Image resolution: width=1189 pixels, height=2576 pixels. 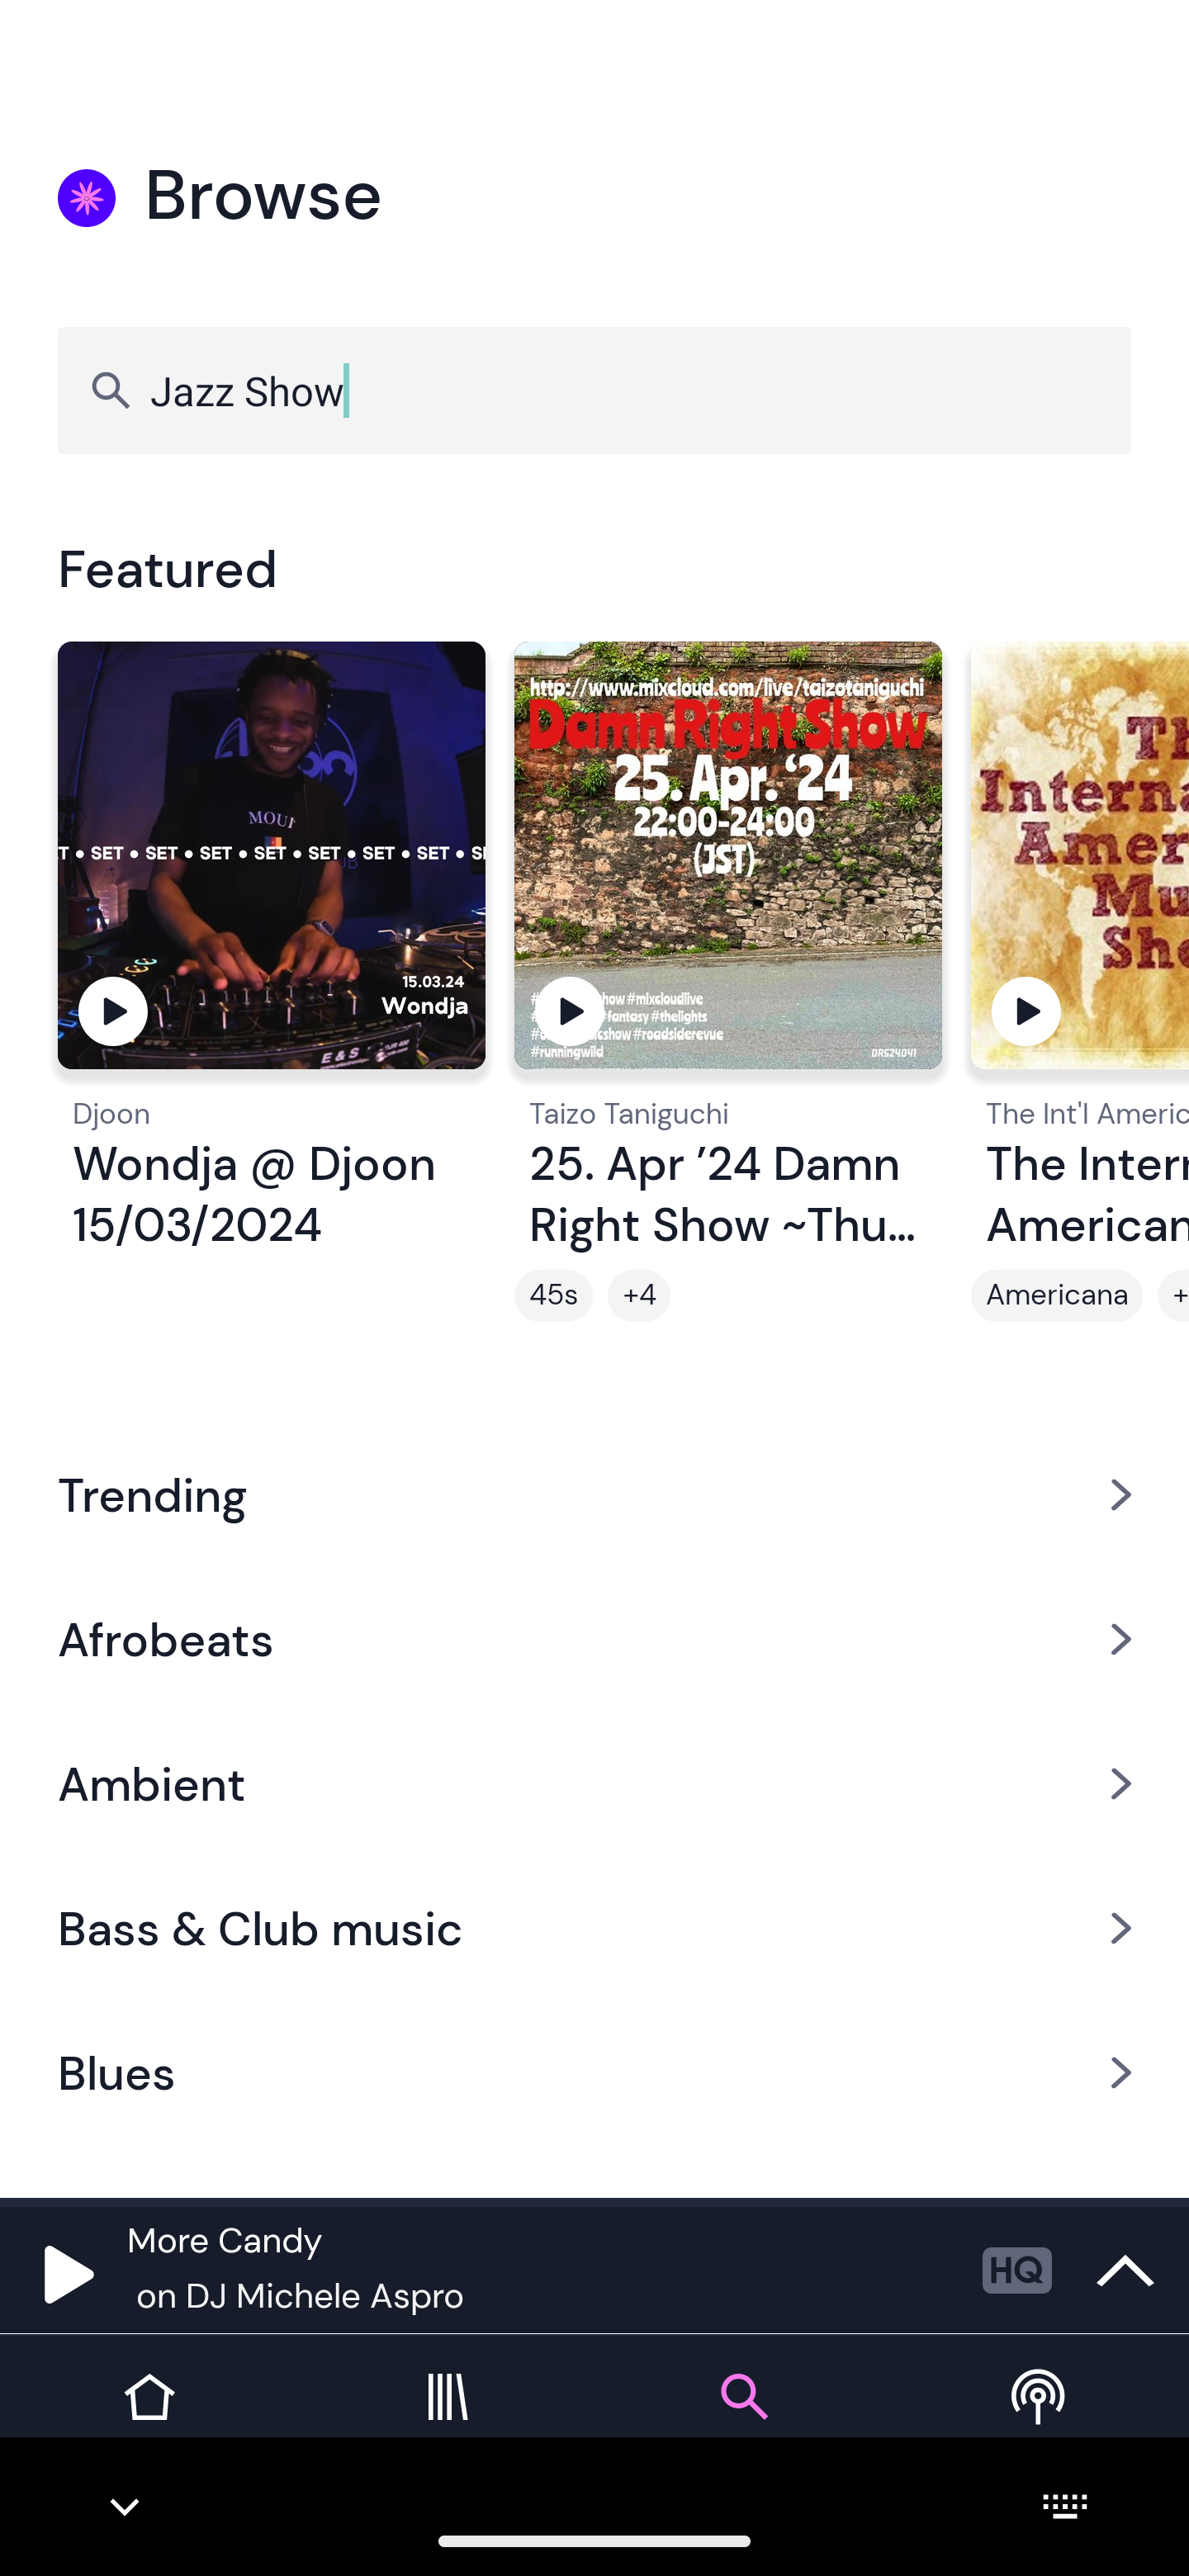 What do you see at coordinates (149, 2421) in the screenshot?
I see `Home tab` at bounding box center [149, 2421].